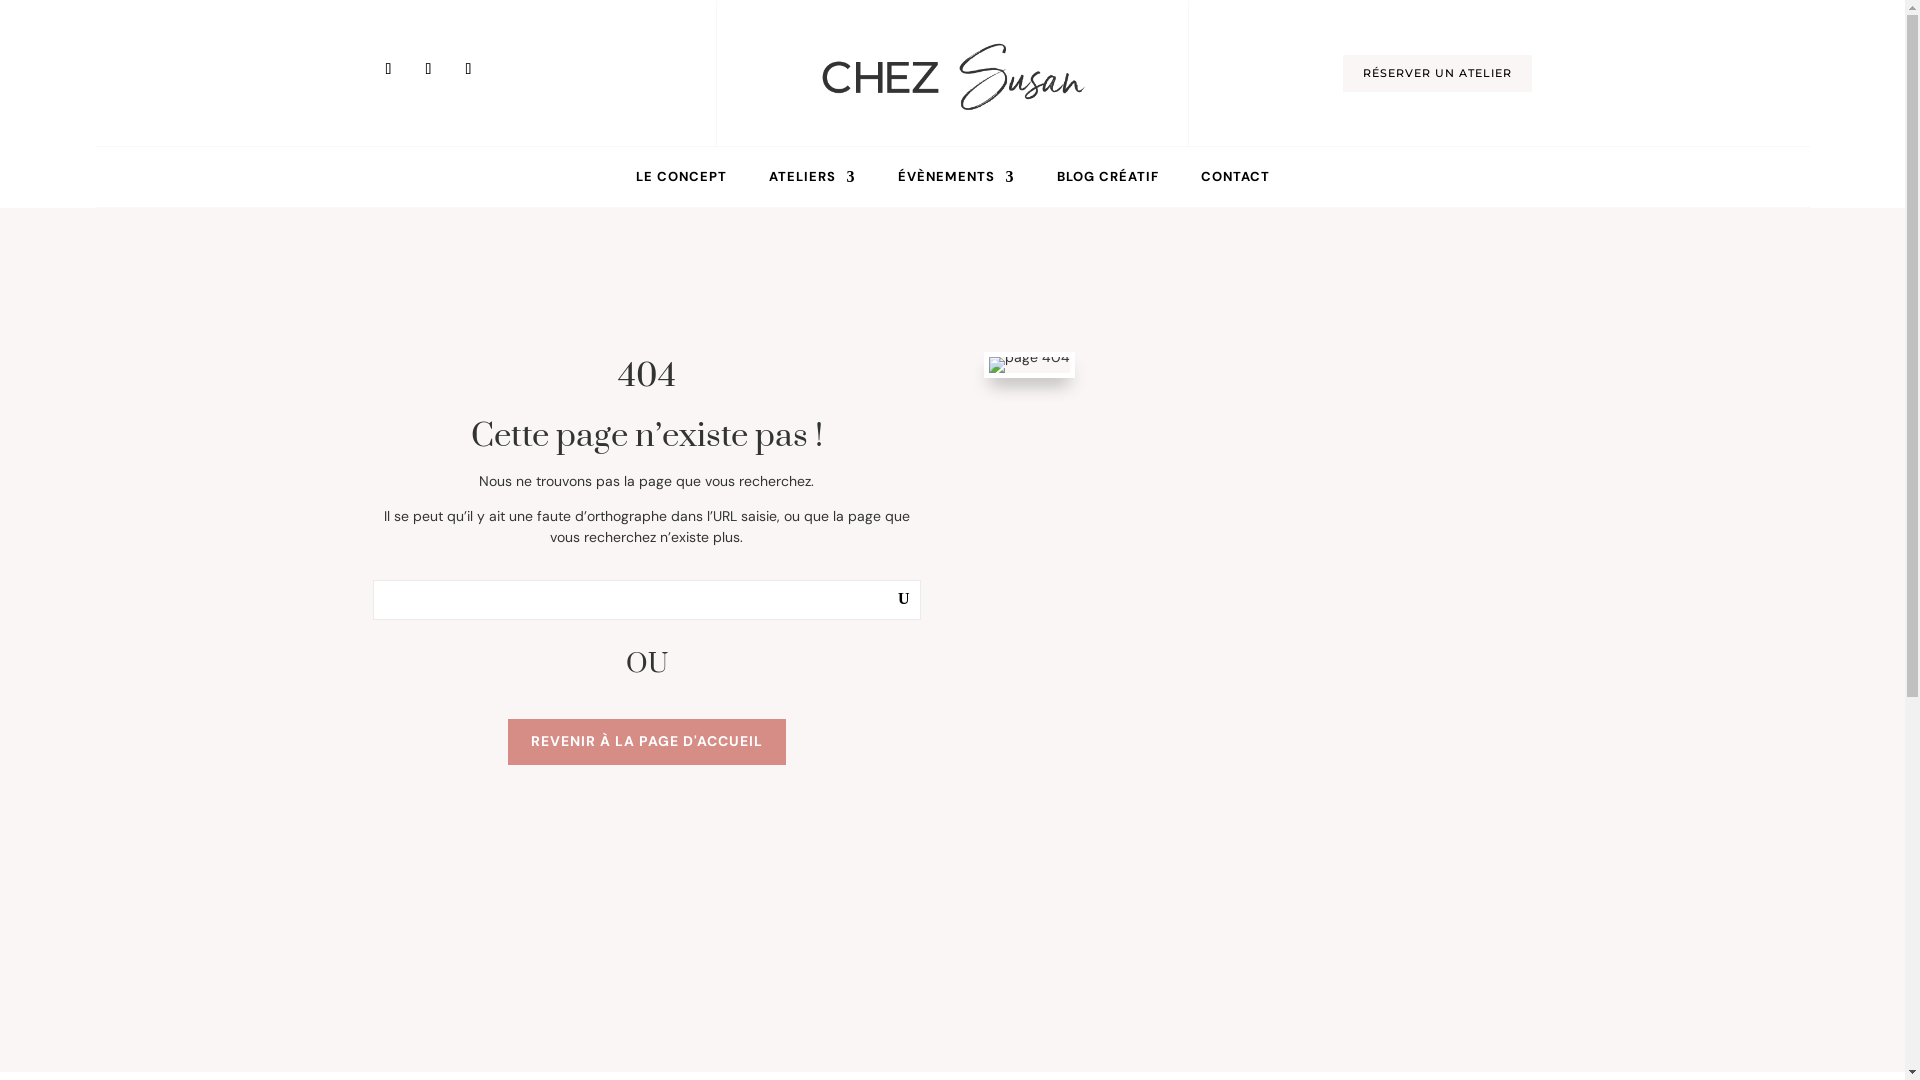  Describe the element at coordinates (388, 69) in the screenshot. I see `Suivez sur Instagram` at that location.